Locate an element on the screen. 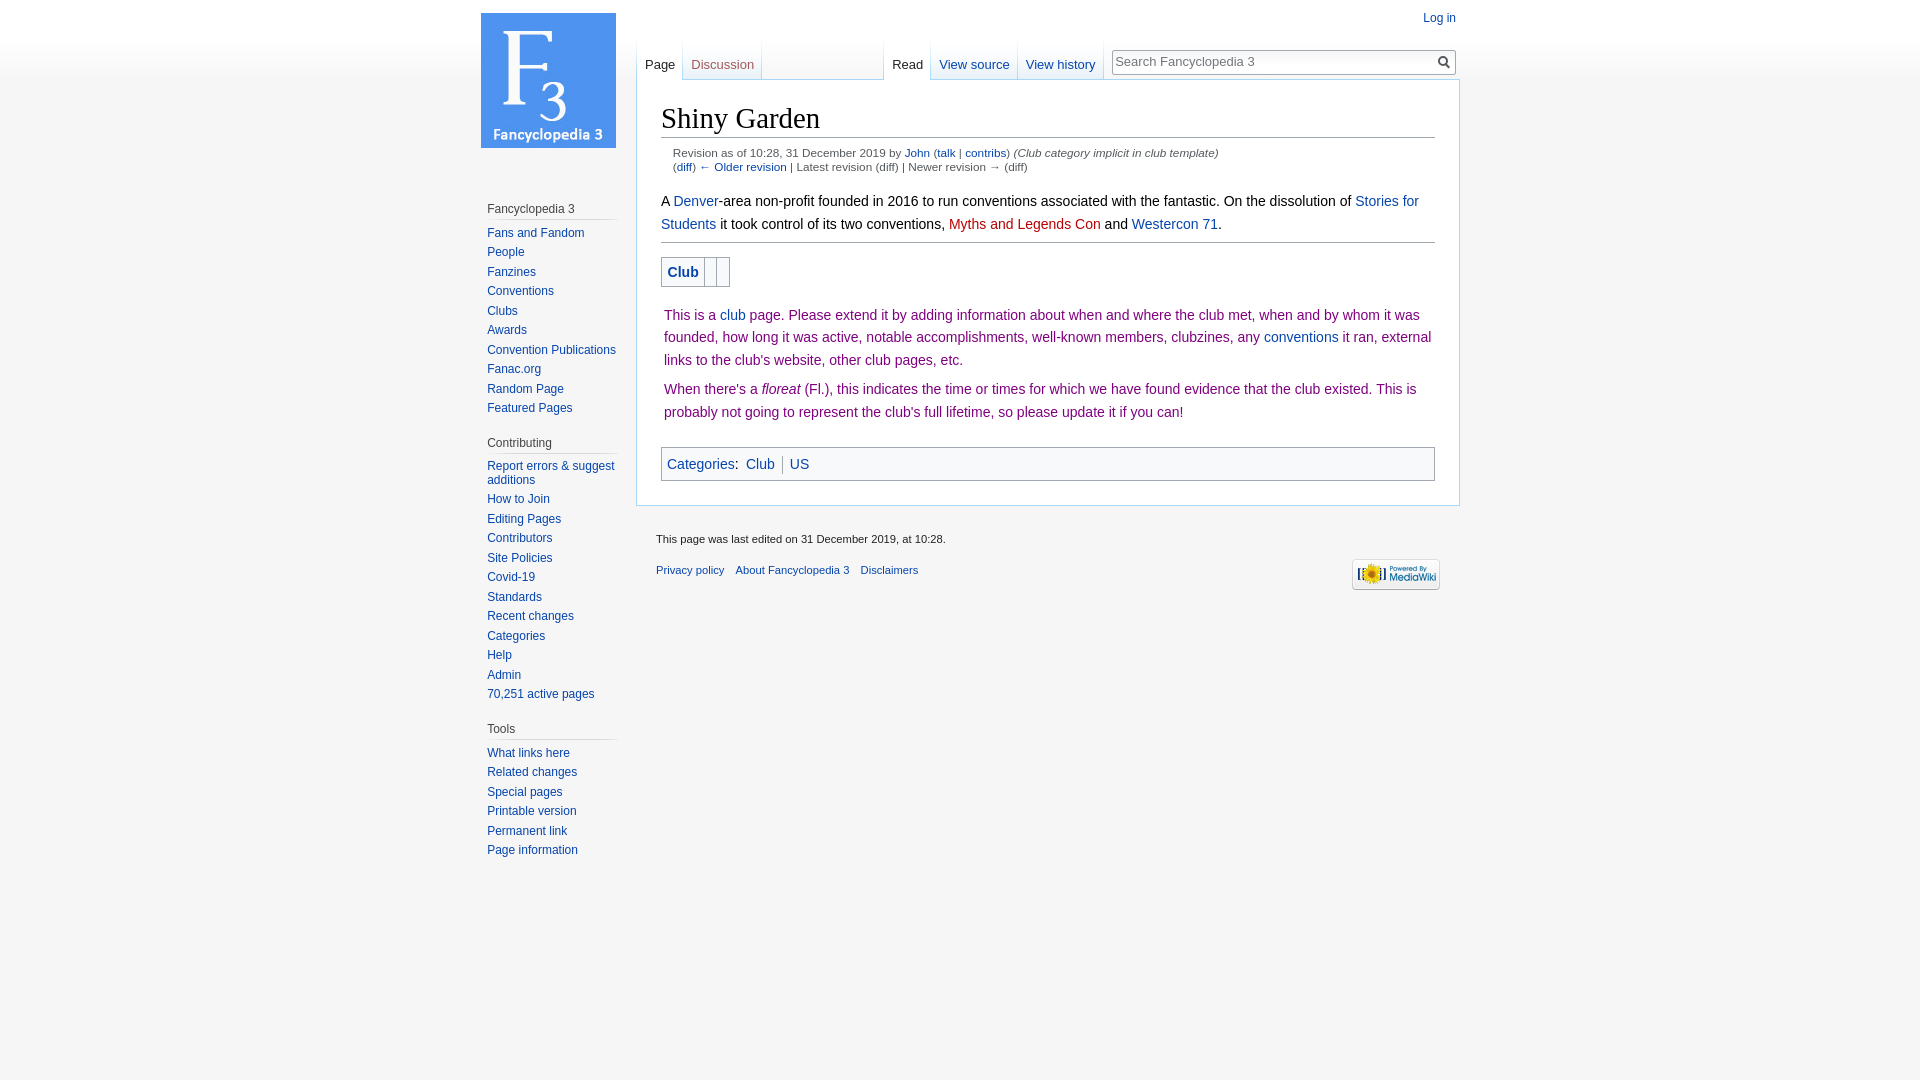  diff is located at coordinates (684, 166).